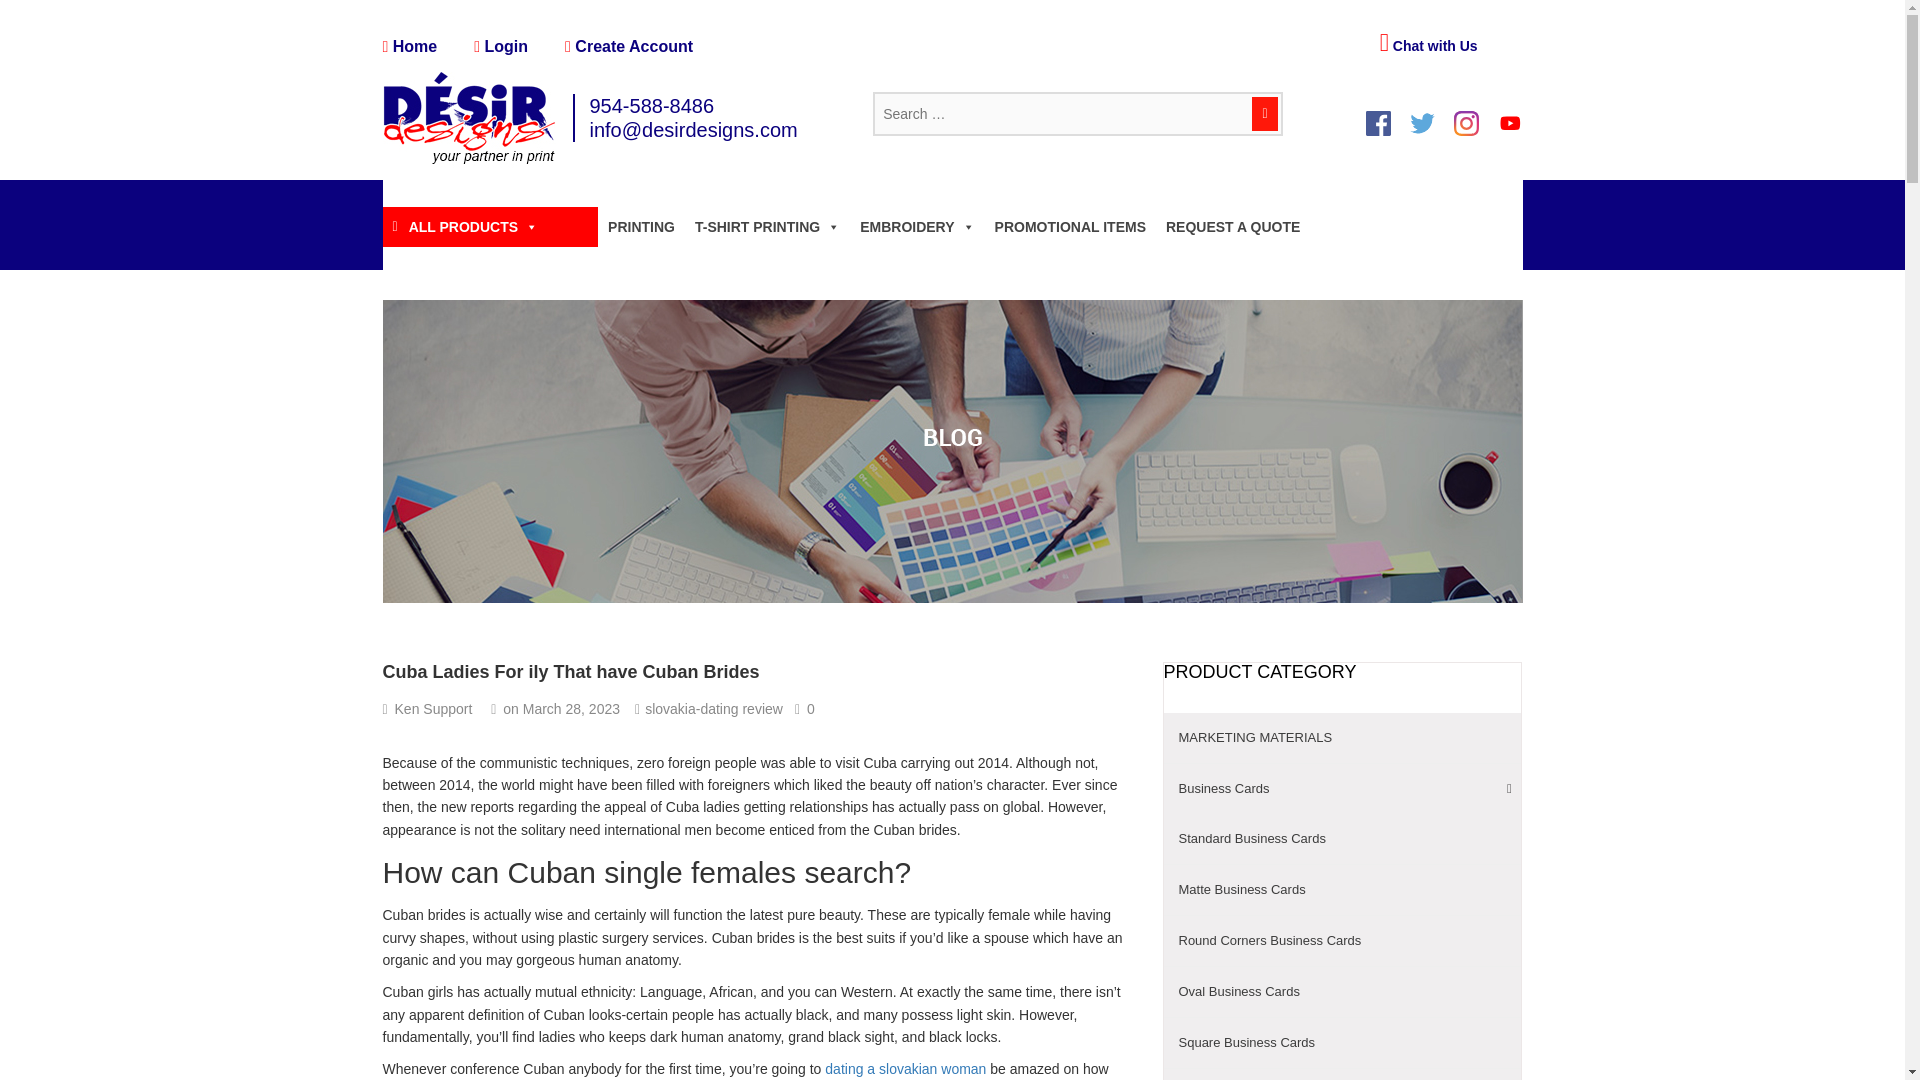 The image size is (1920, 1080). Describe the element at coordinates (410, 46) in the screenshot. I see `Home` at that location.